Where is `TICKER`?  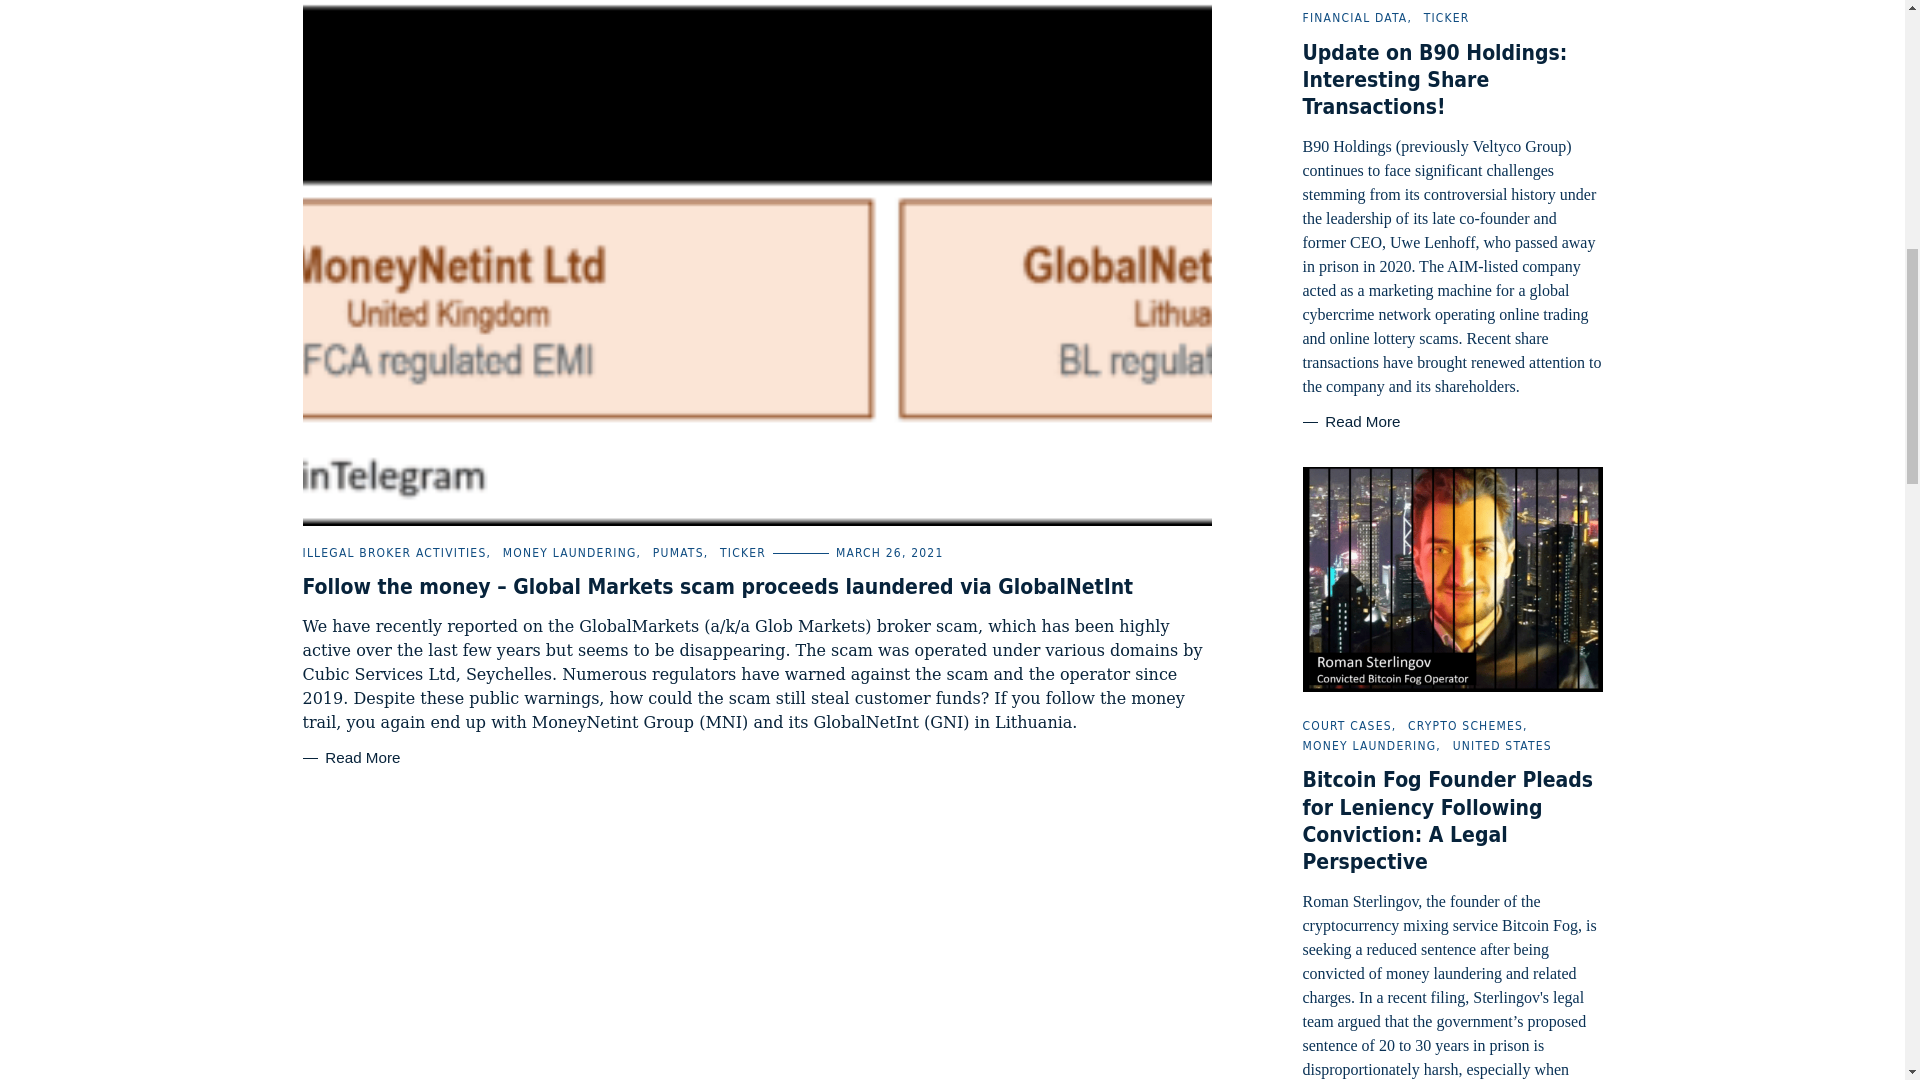
TICKER is located at coordinates (743, 553).